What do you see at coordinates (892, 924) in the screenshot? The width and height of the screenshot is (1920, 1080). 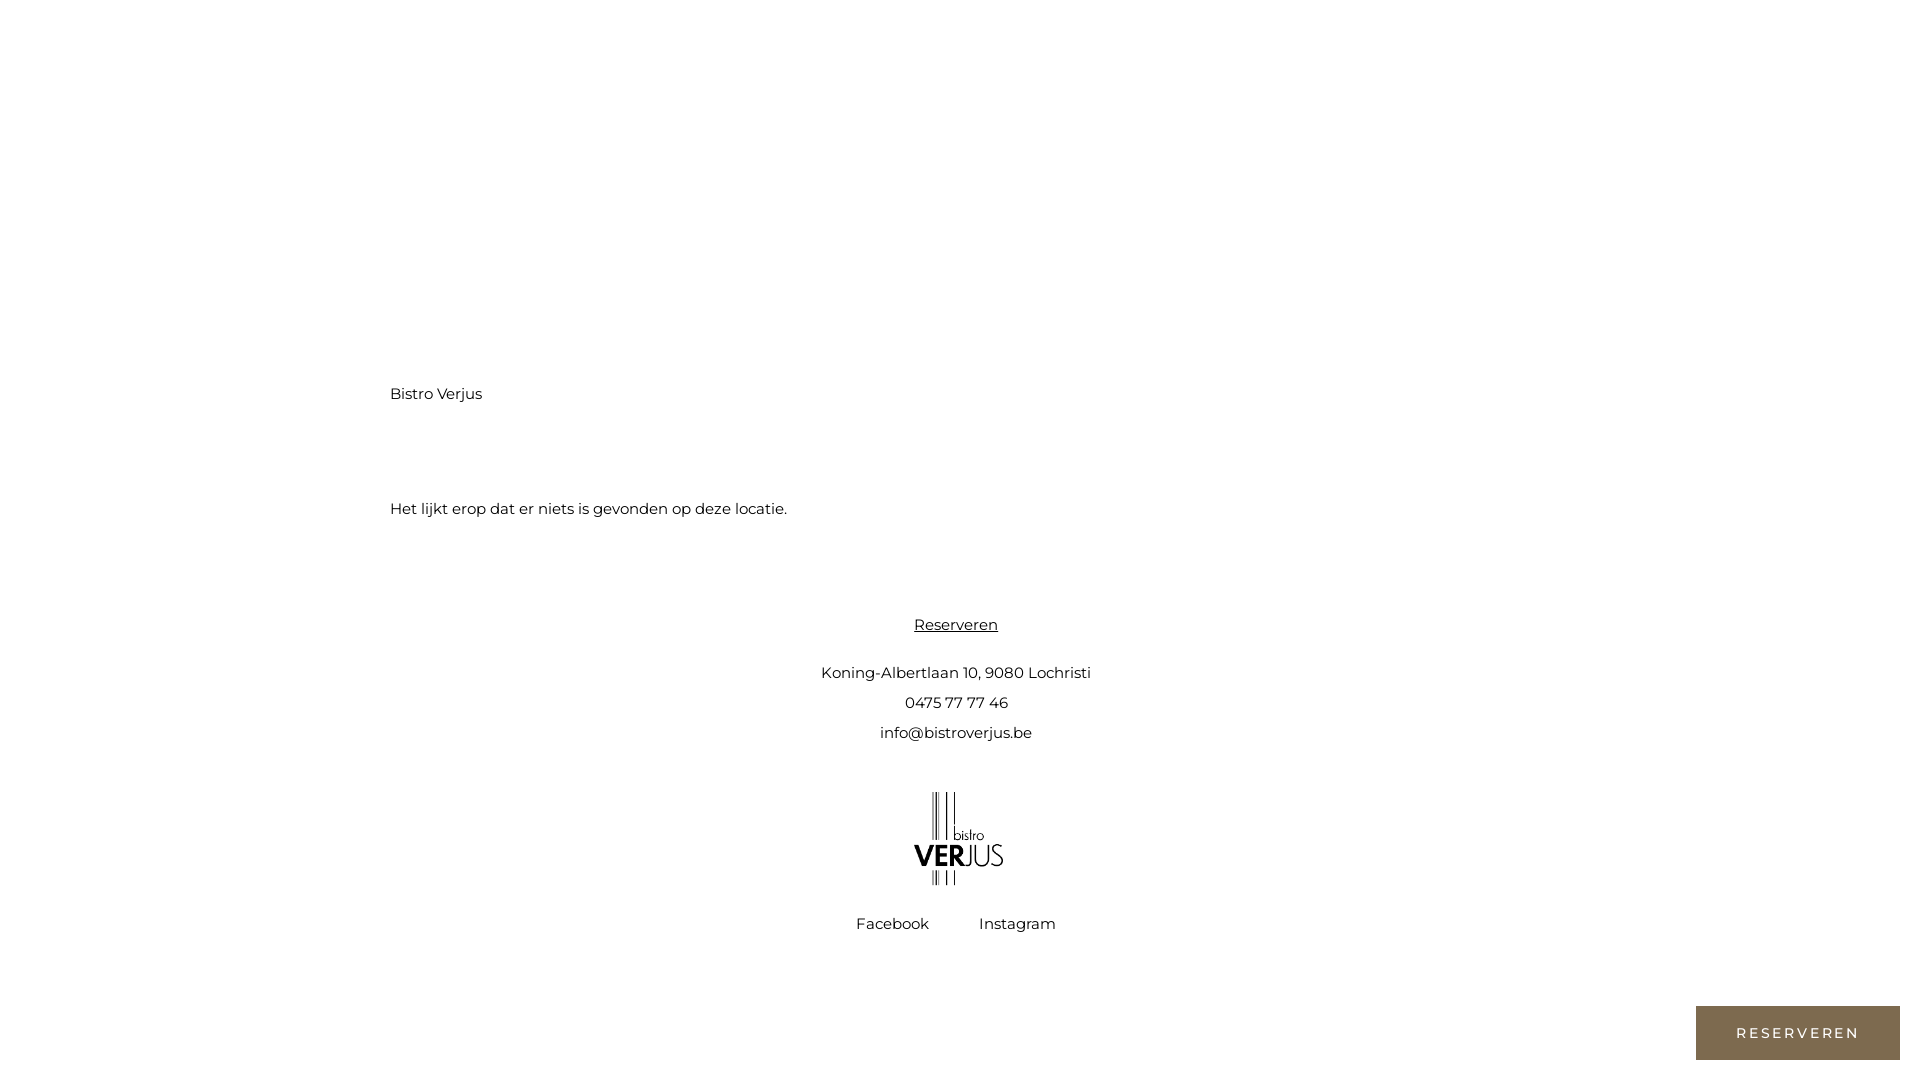 I see `Facebook` at bounding box center [892, 924].